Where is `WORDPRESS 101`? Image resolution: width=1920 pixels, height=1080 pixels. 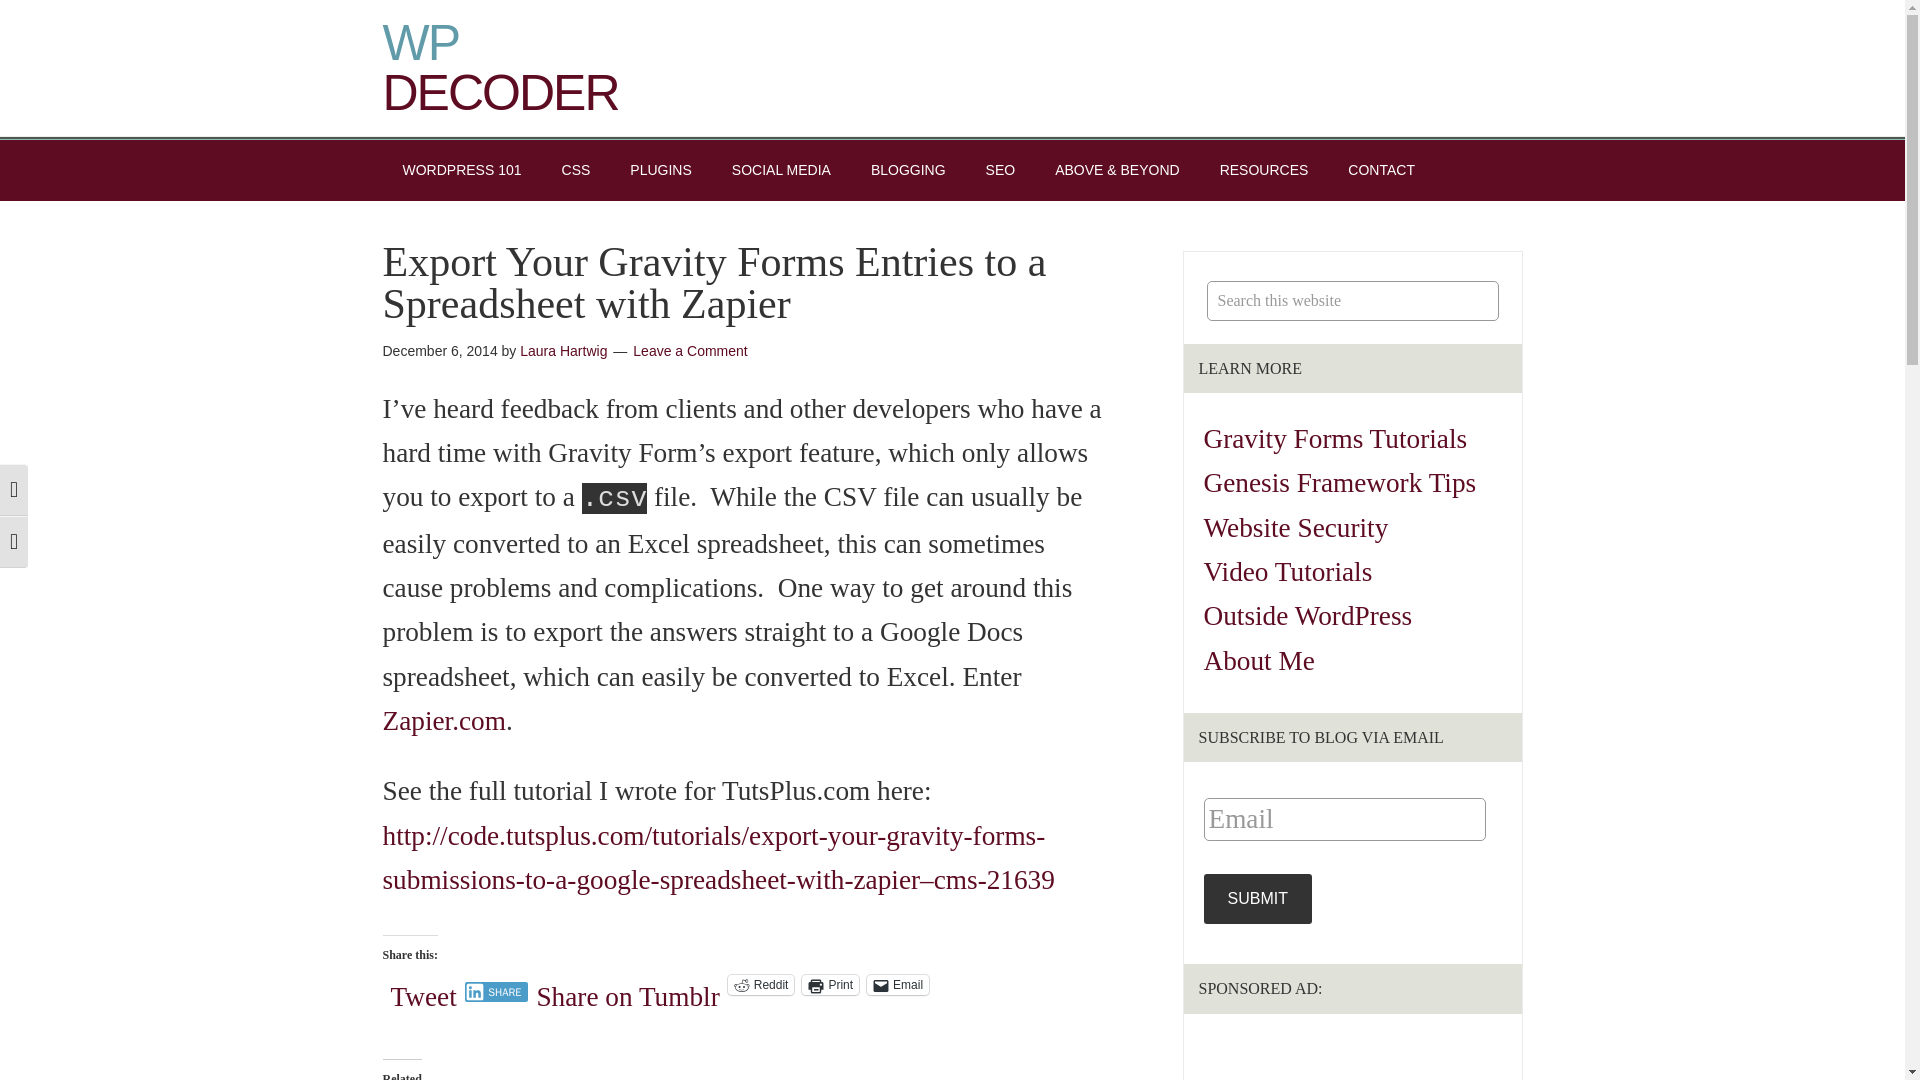
WORDPRESS 101 is located at coordinates (462, 170).